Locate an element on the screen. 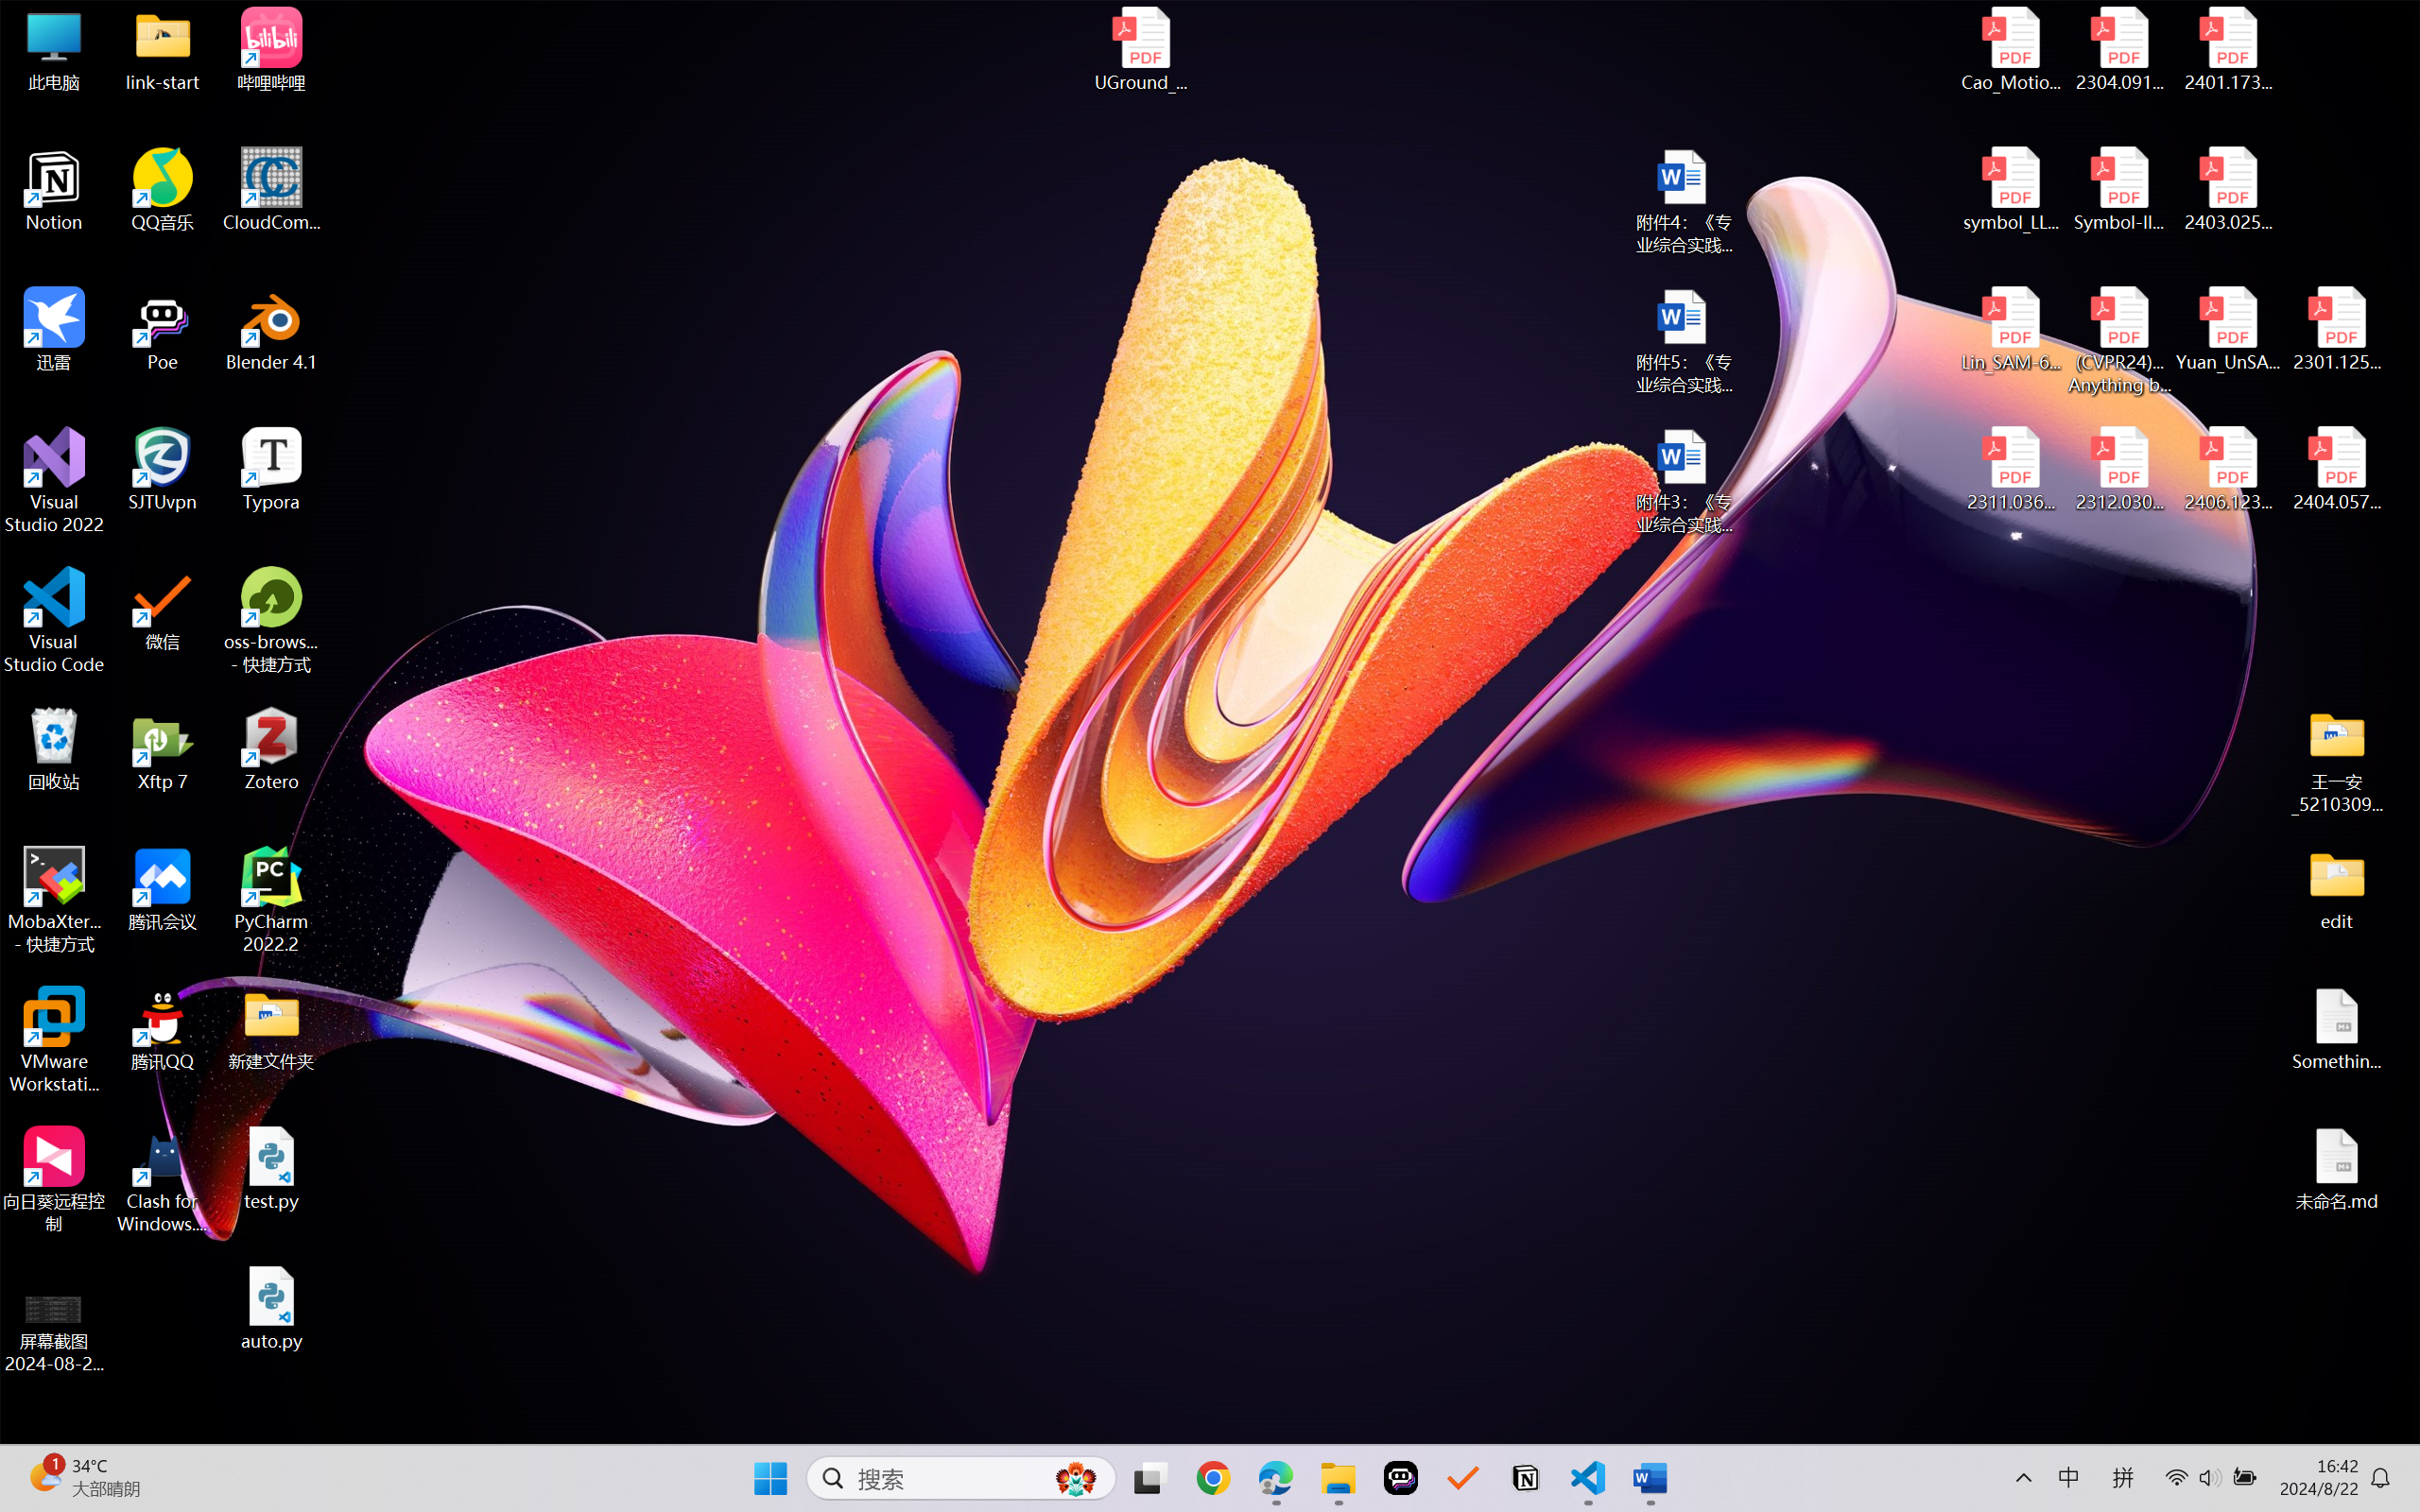 Image resolution: width=2420 pixels, height=1512 pixels. PyCharm 2022.2 is located at coordinates (272, 900).